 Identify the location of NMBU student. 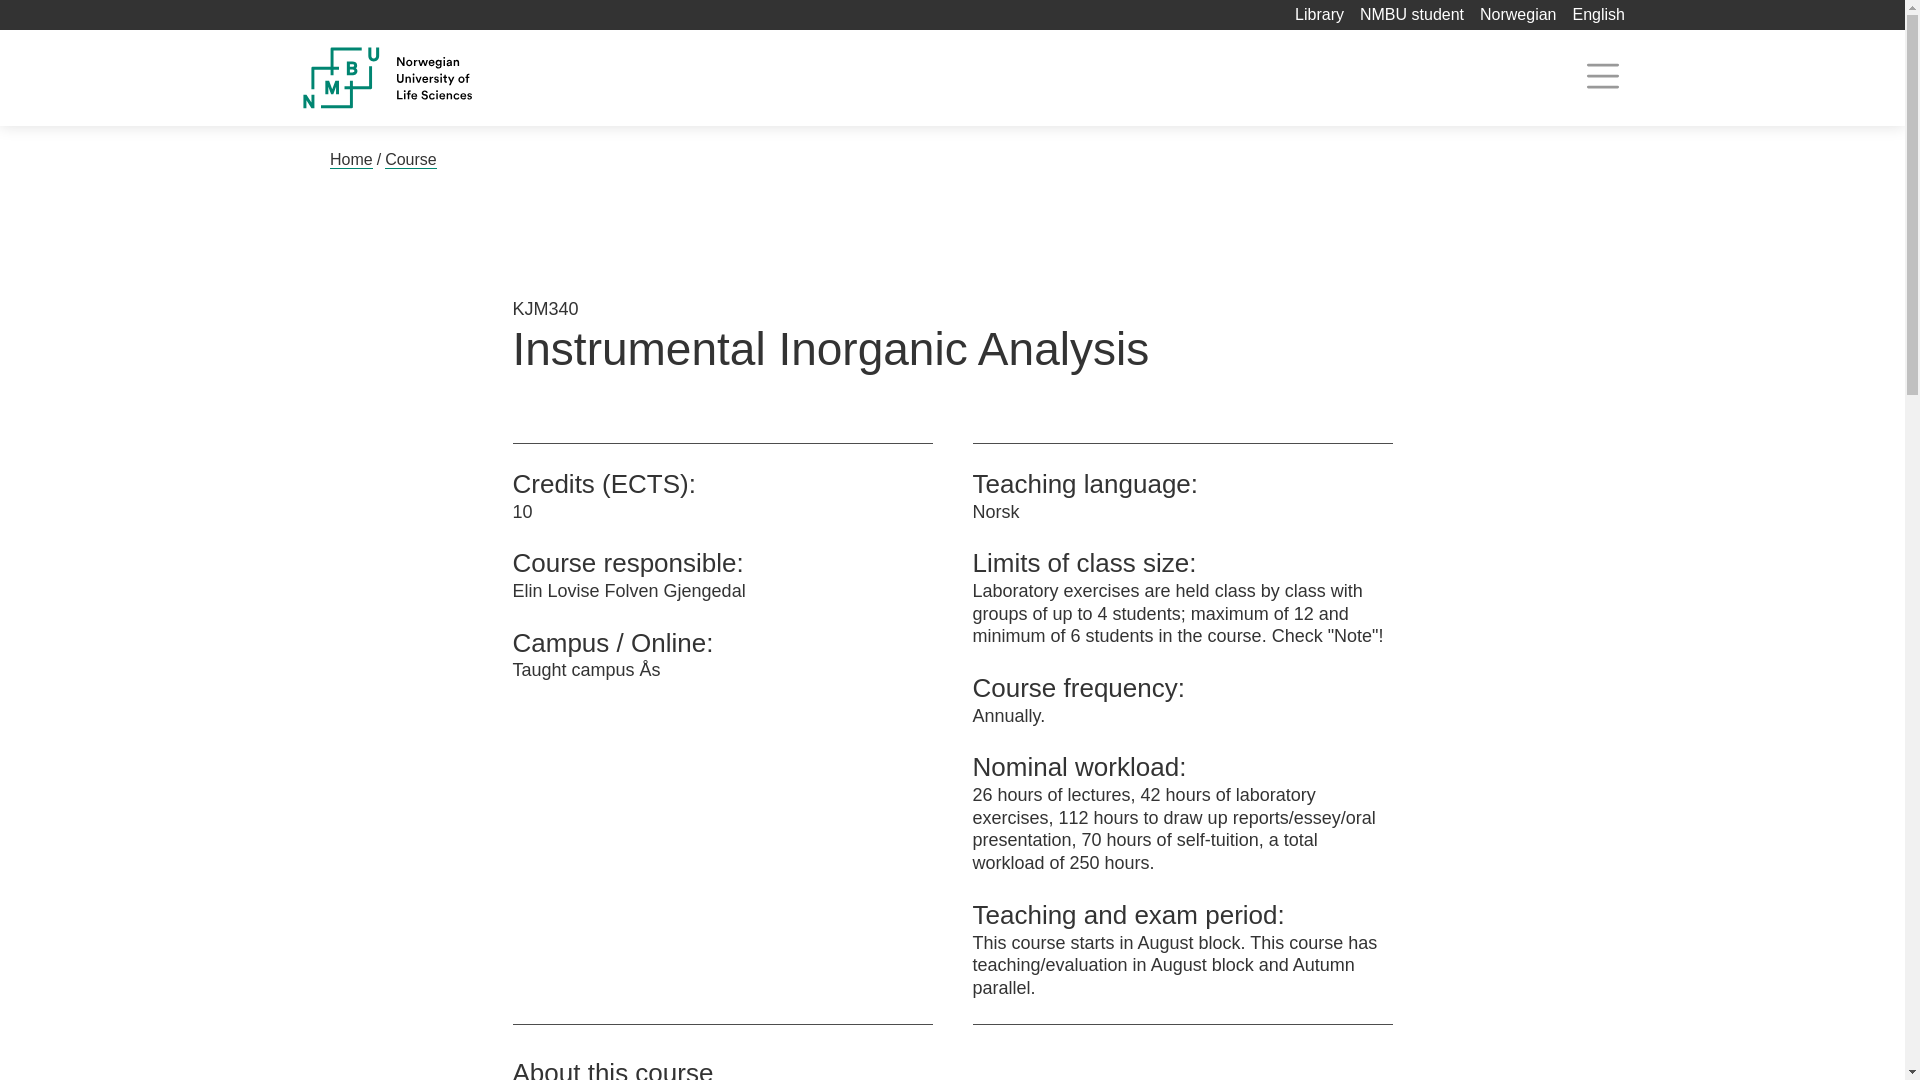
(1411, 14).